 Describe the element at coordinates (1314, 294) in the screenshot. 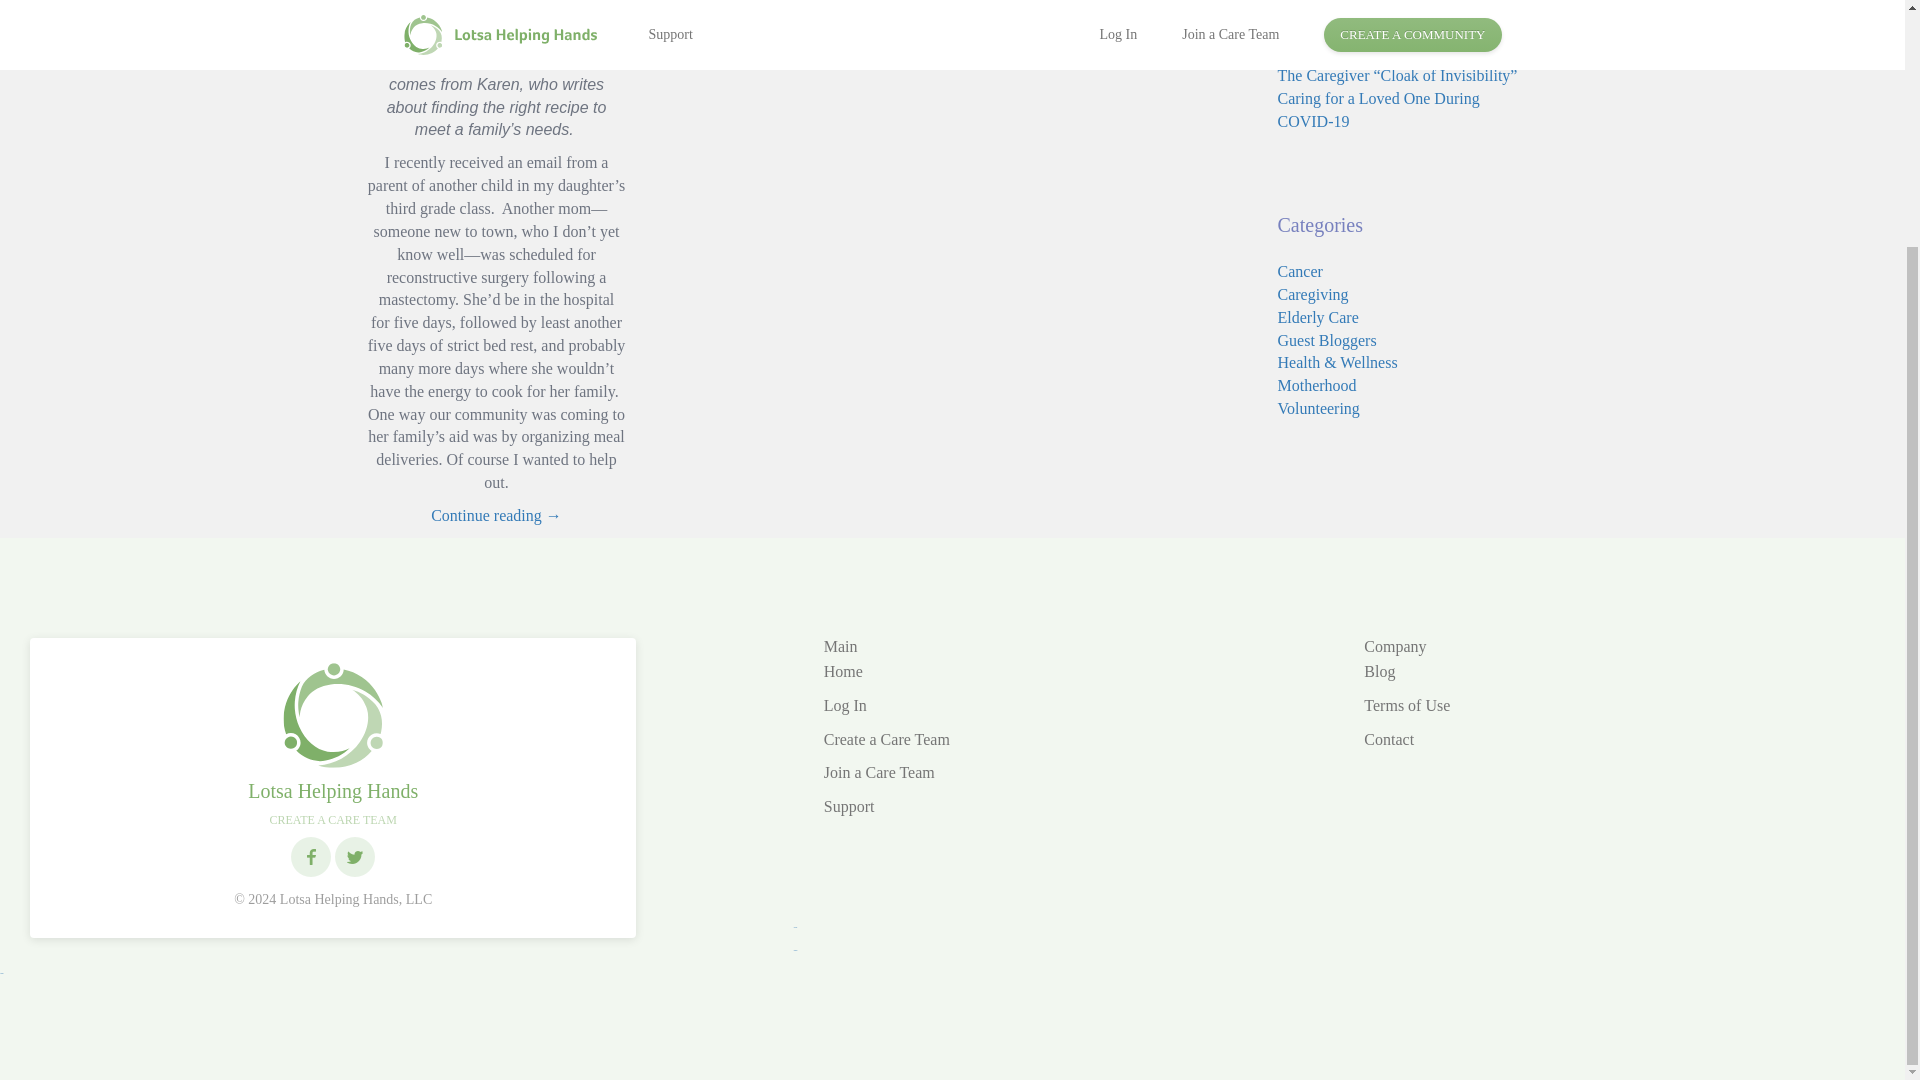

I see `Caregiving` at that location.